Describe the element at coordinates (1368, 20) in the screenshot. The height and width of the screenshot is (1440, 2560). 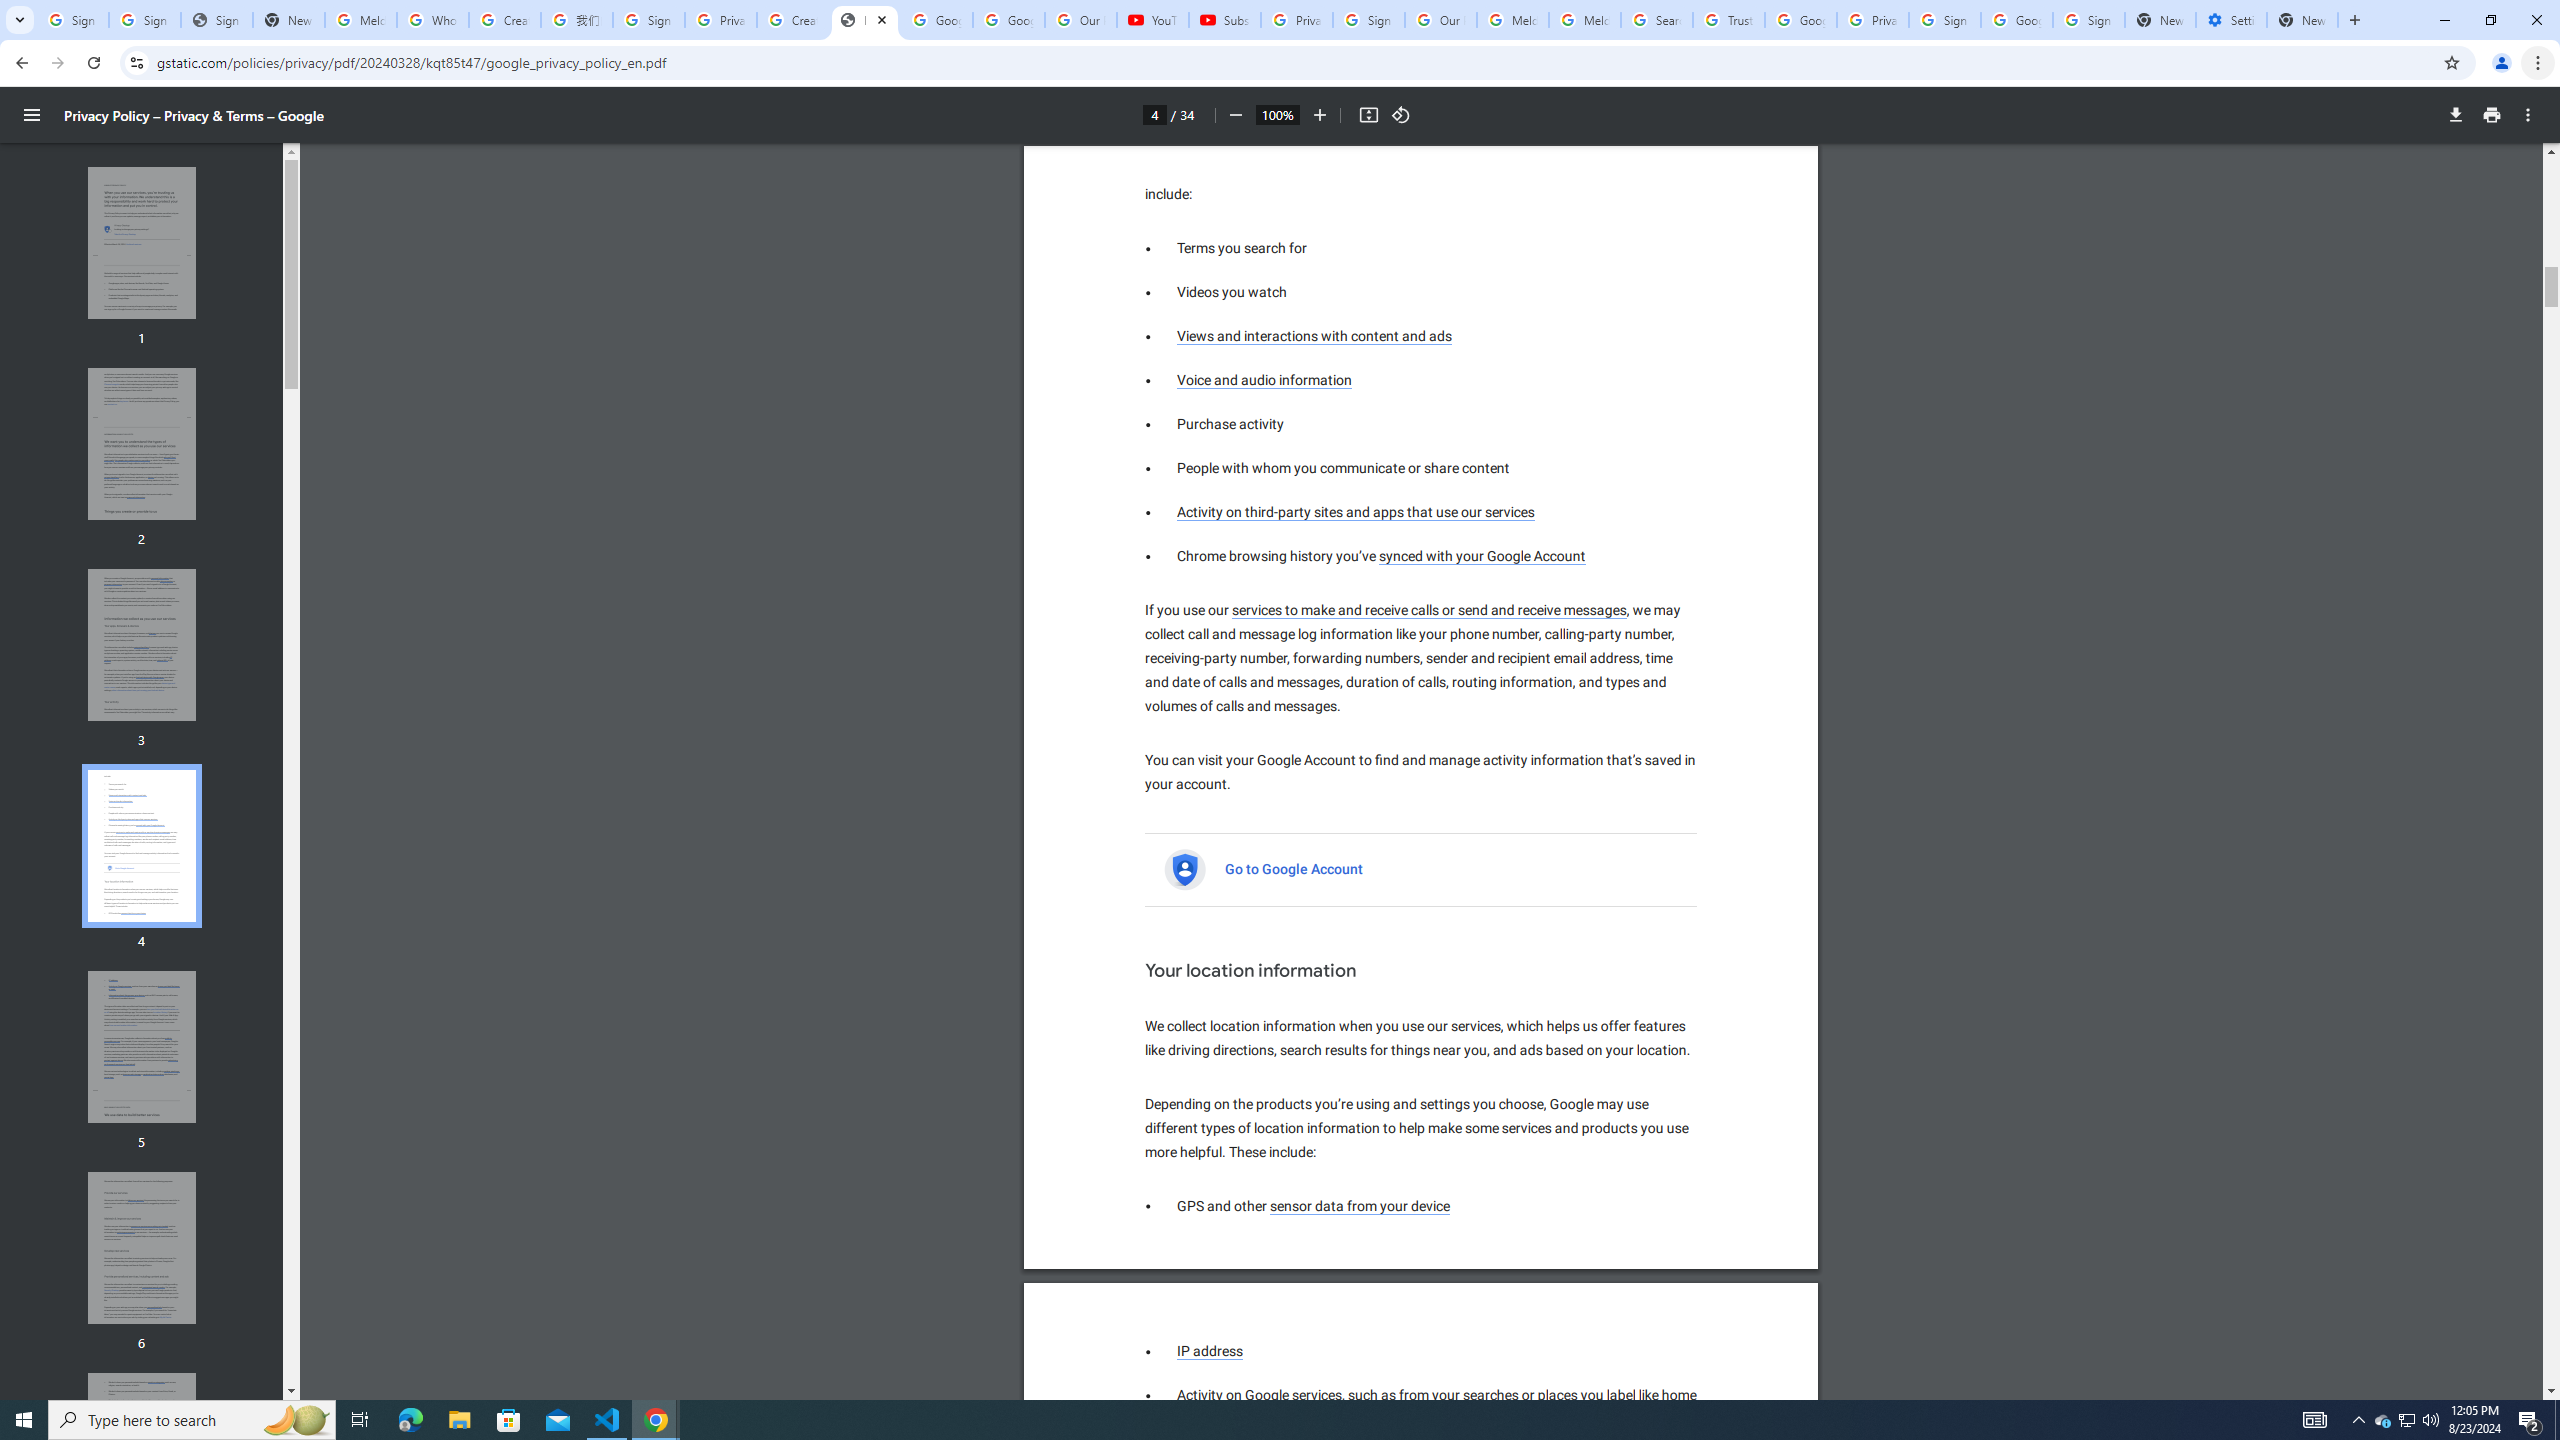
I see `Sign in - Google Accounts` at that location.